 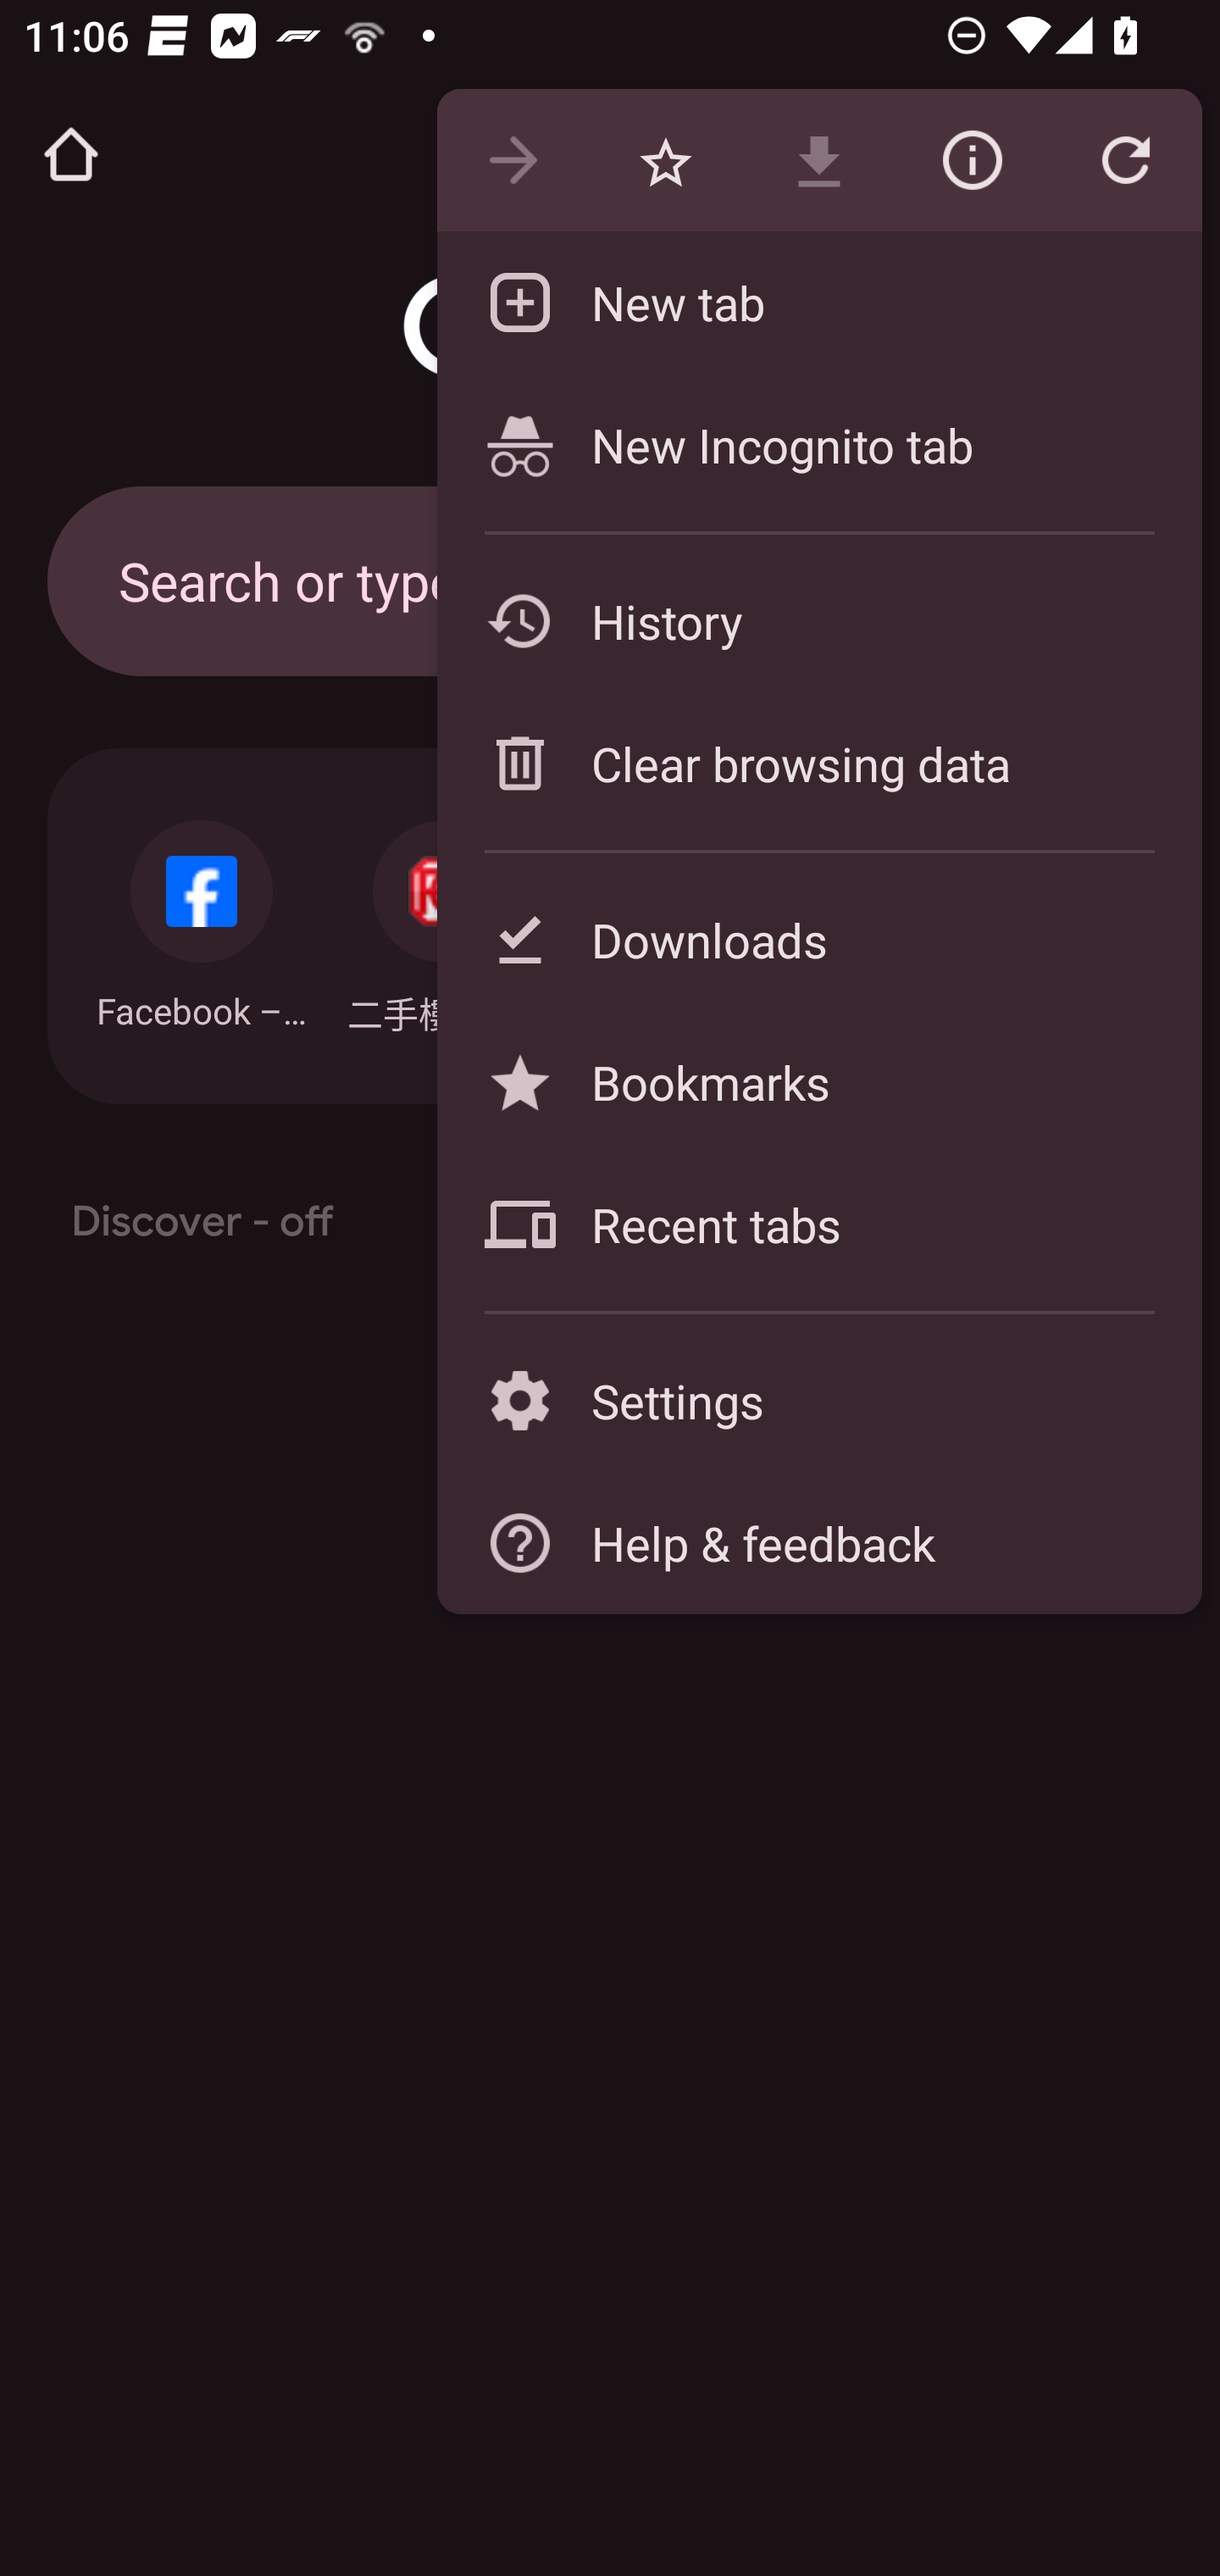 I want to click on New tab, so click(x=818, y=302).